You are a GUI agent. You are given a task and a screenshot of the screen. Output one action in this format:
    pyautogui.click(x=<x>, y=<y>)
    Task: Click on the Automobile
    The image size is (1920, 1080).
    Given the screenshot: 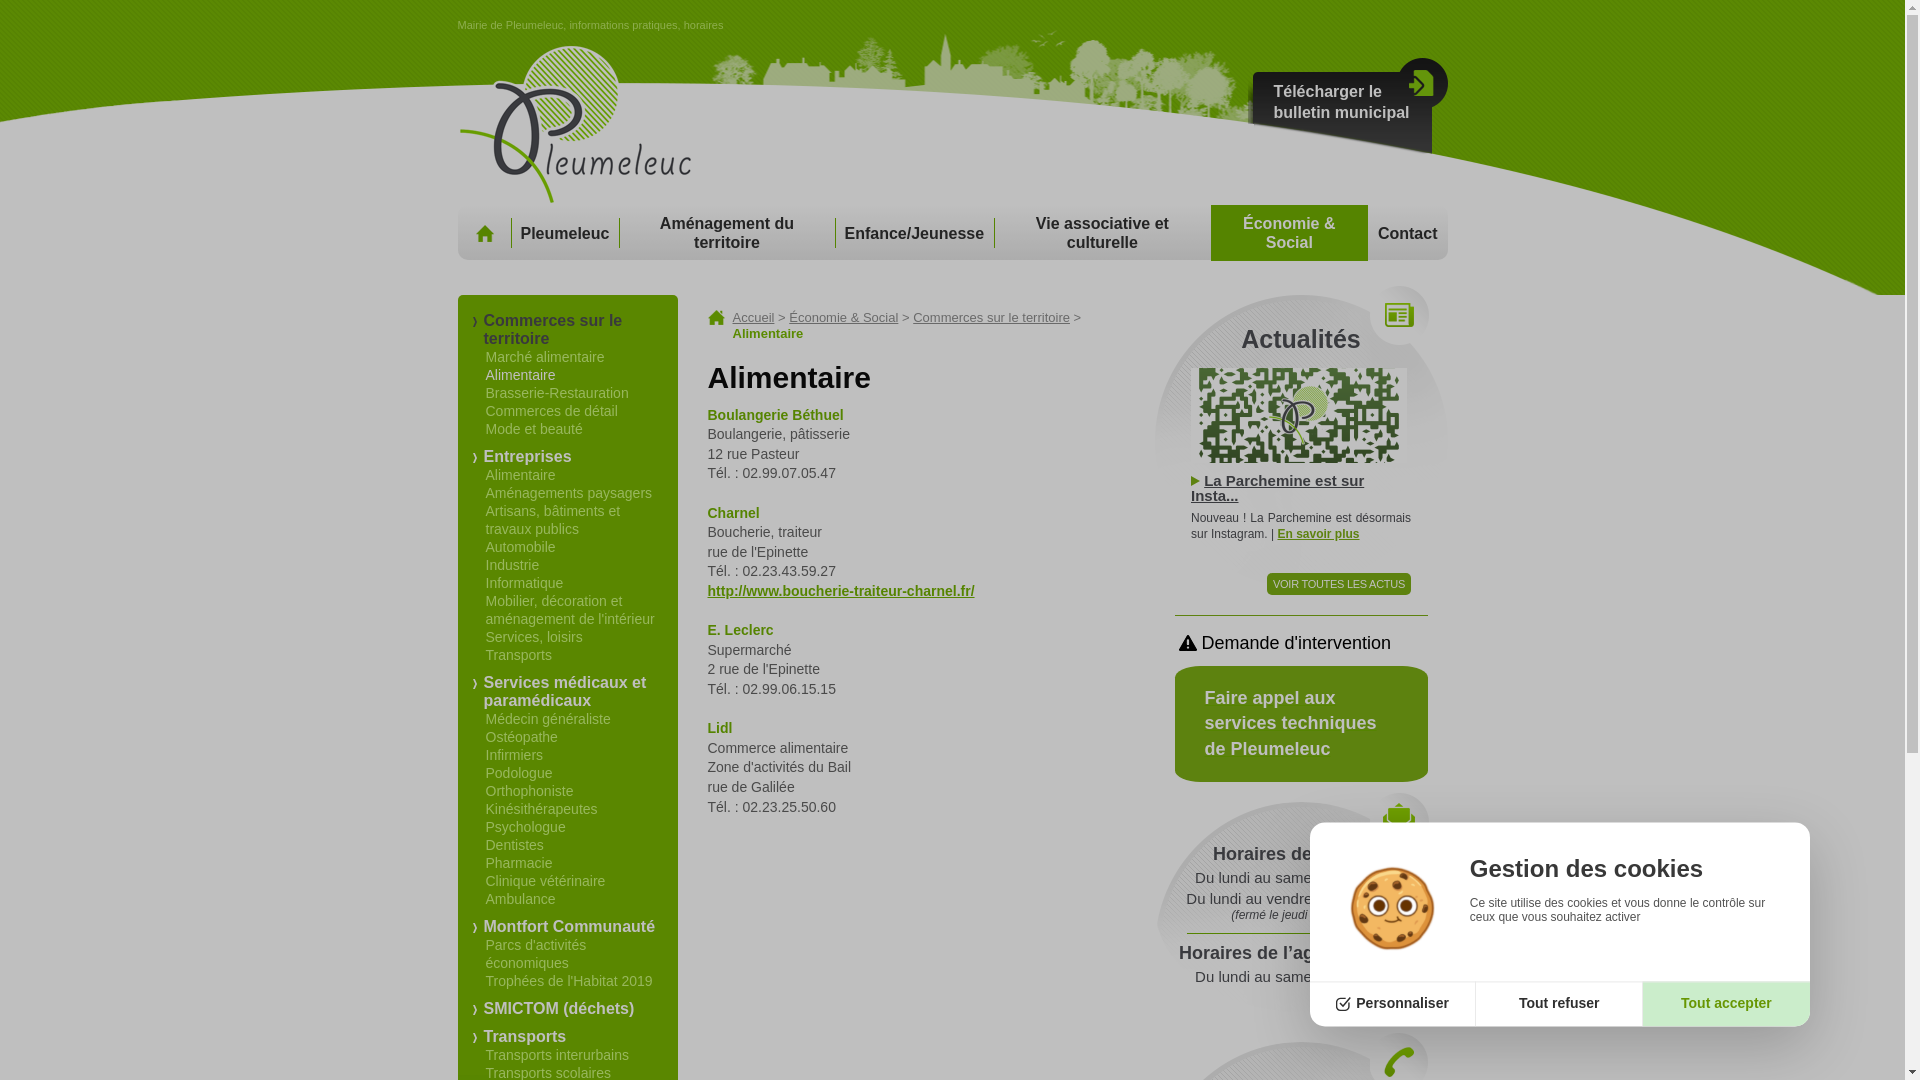 What is the action you would take?
    pyautogui.click(x=521, y=547)
    